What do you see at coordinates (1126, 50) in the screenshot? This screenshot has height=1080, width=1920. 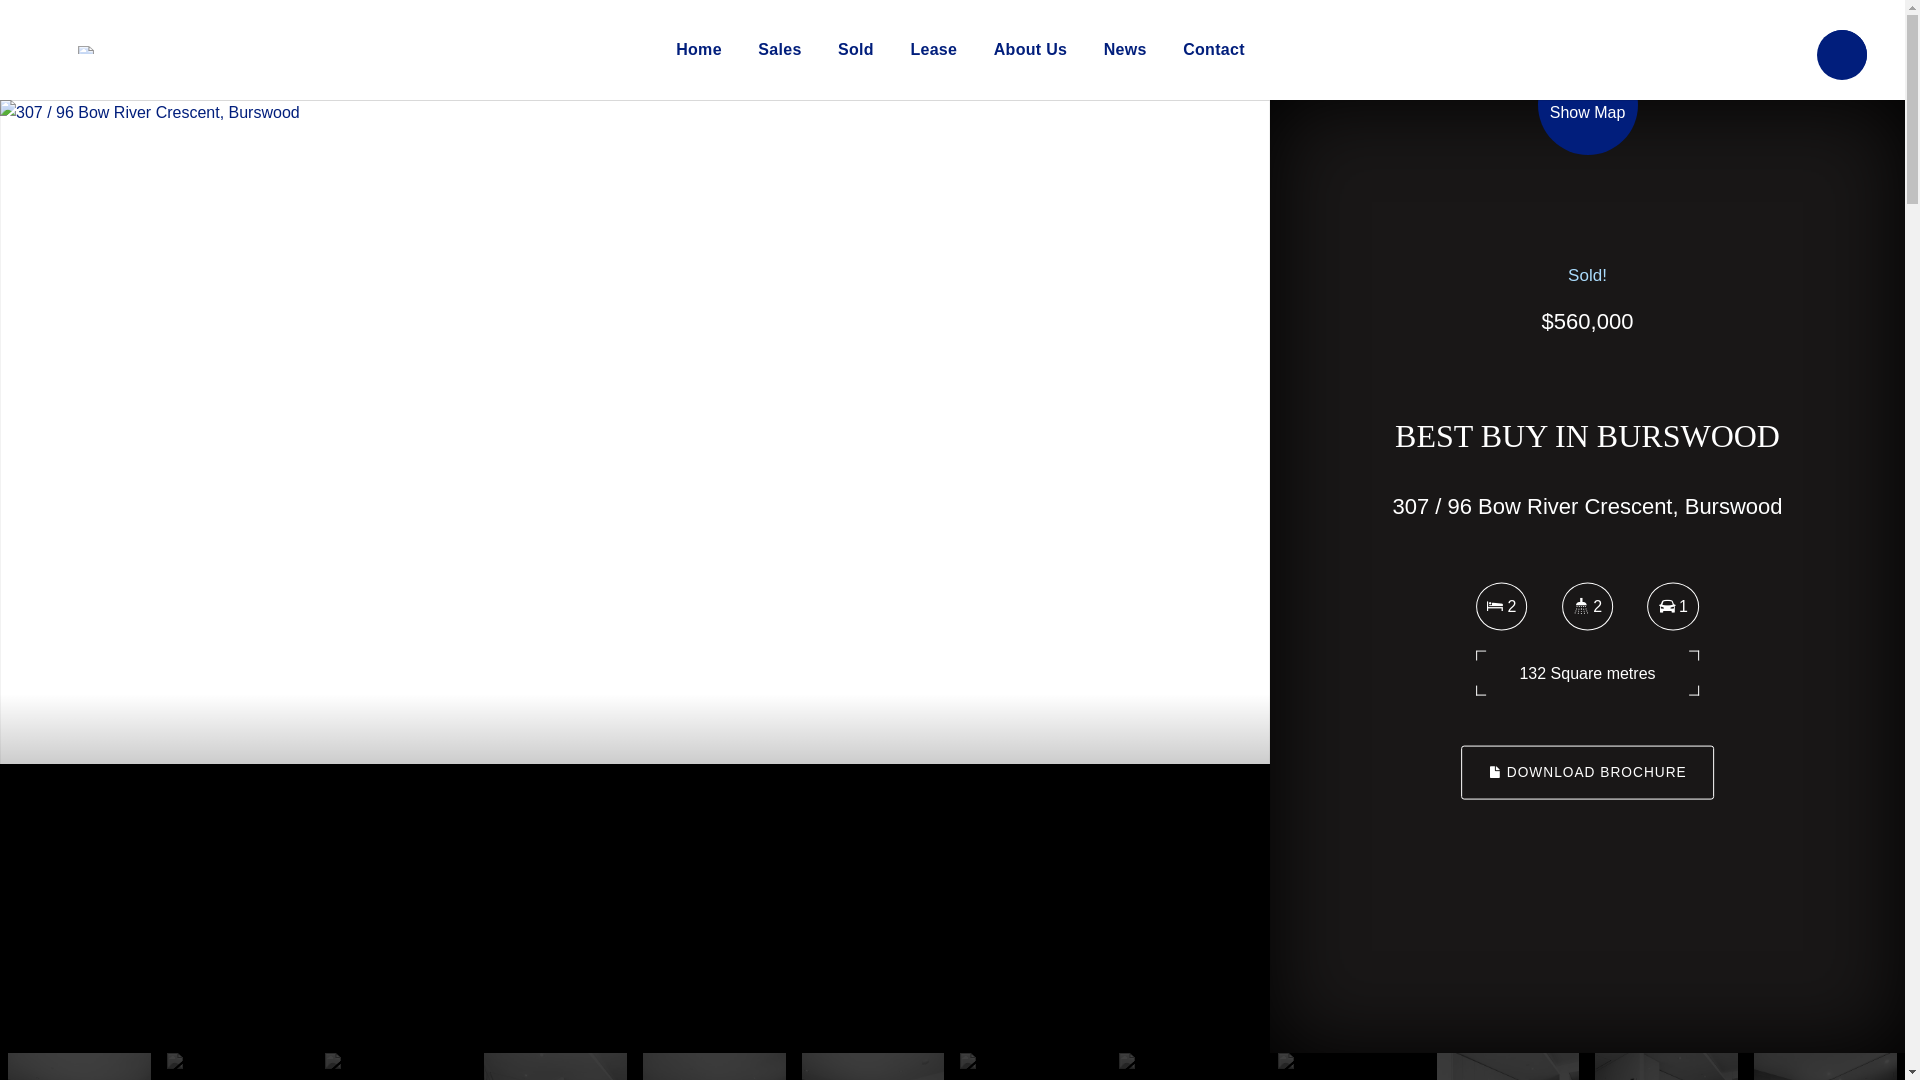 I see `News` at bounding box center [1126, 50].